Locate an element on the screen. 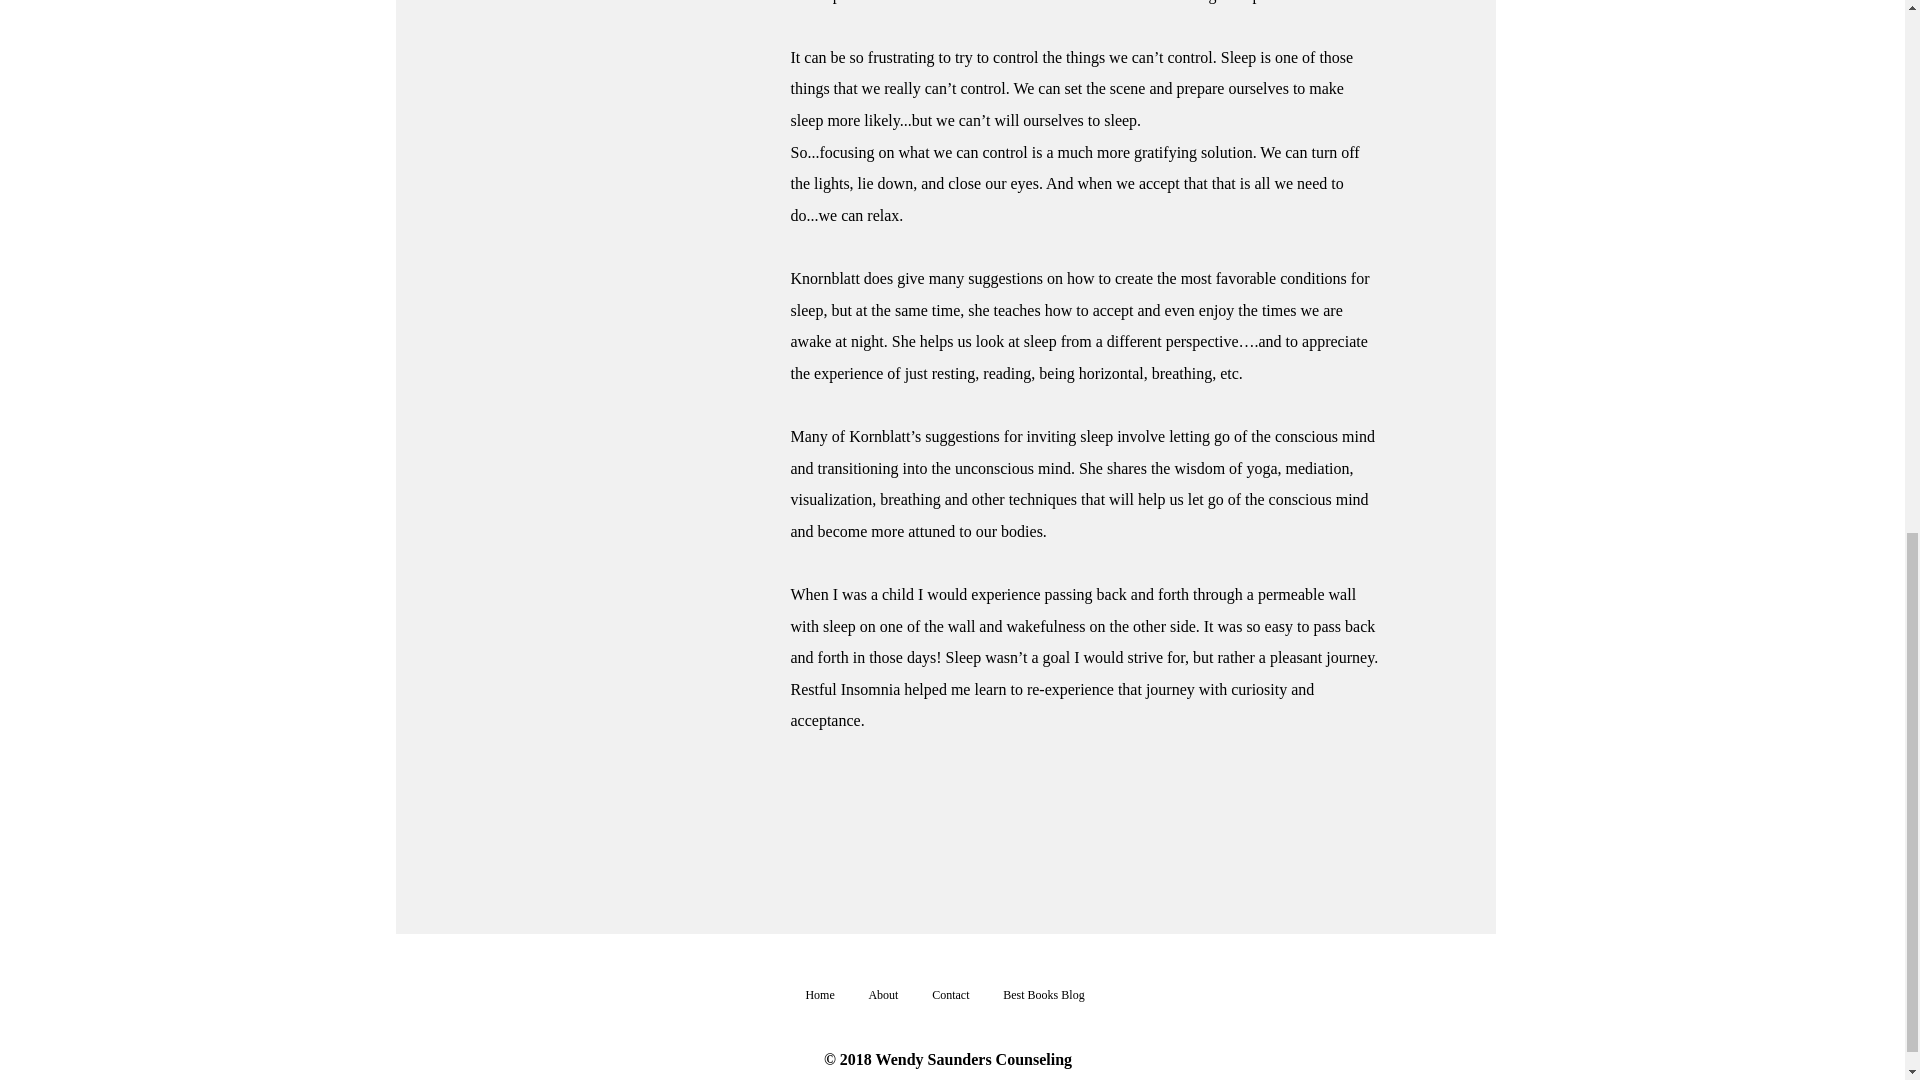 The width and height of the screenshot is (1920, 1080). About is located at coordinates (884, 994).